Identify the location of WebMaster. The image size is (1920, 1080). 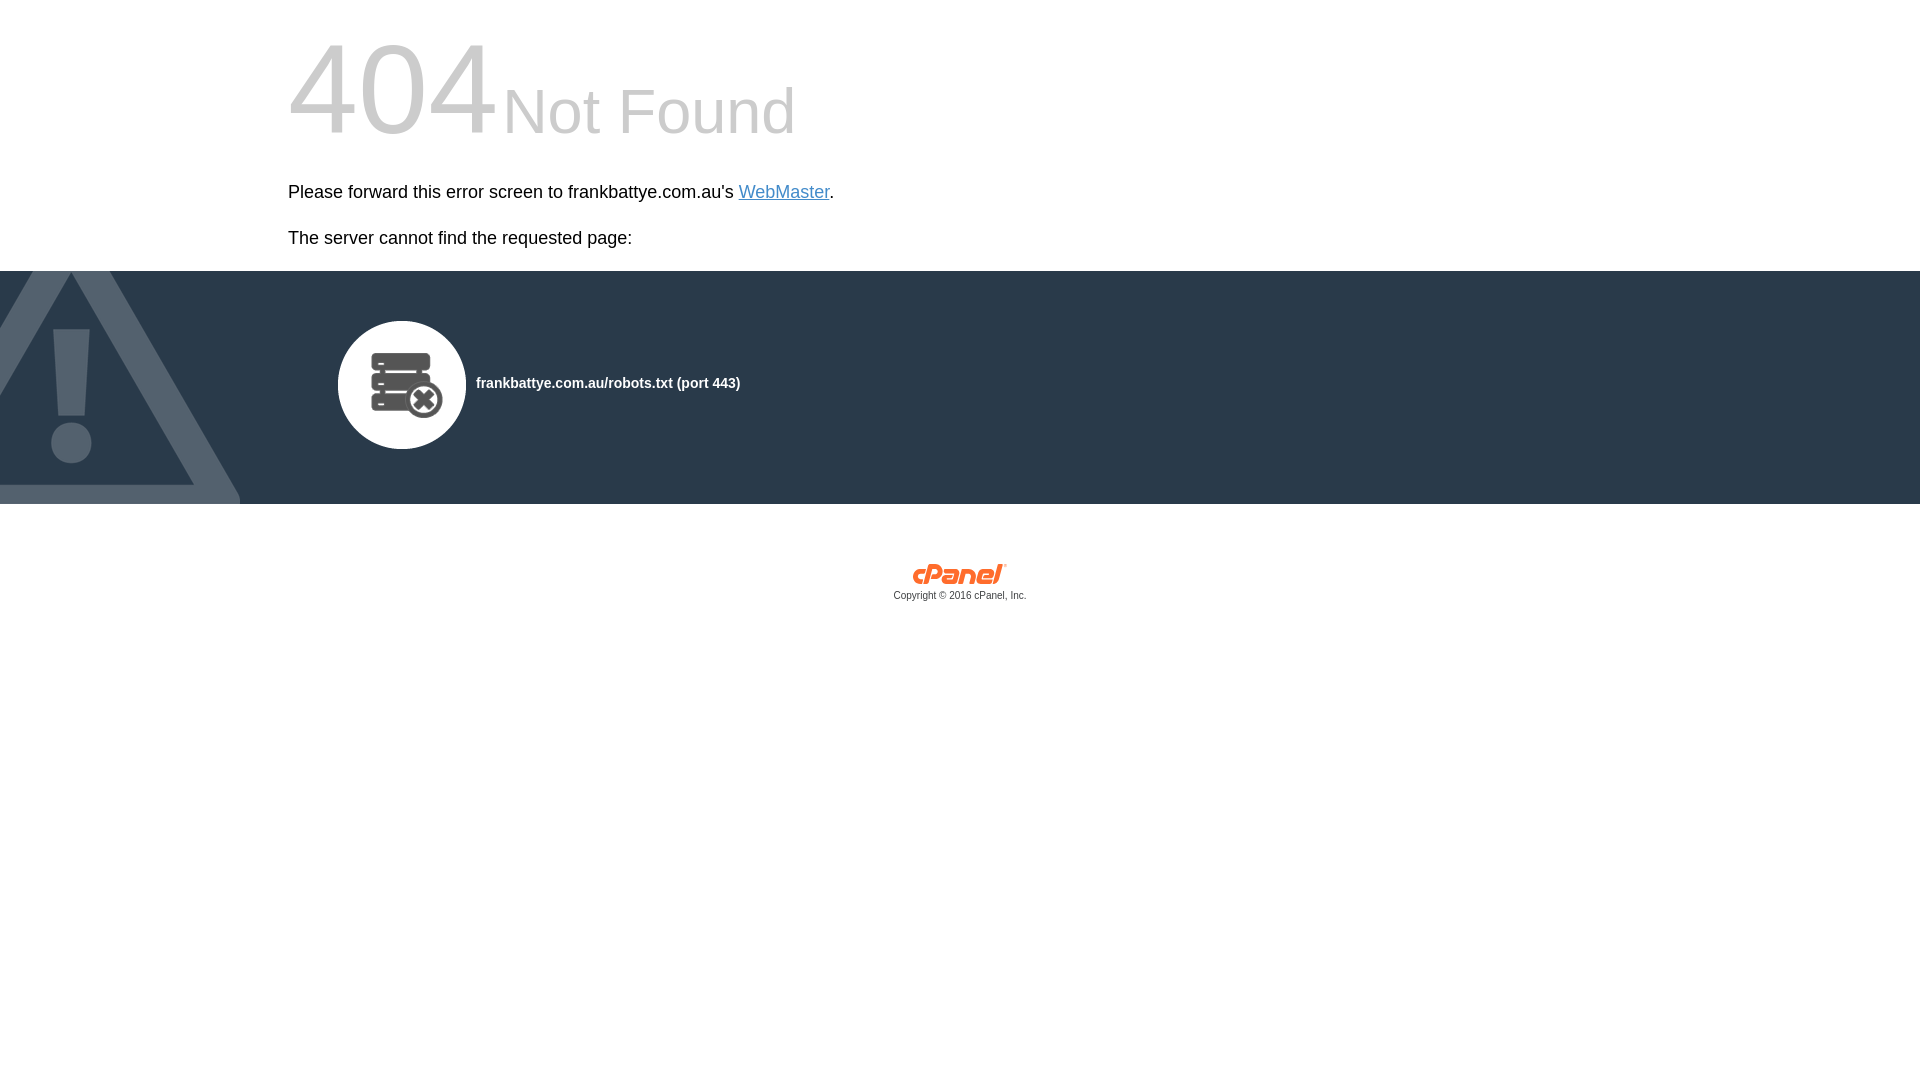
(784, 192).